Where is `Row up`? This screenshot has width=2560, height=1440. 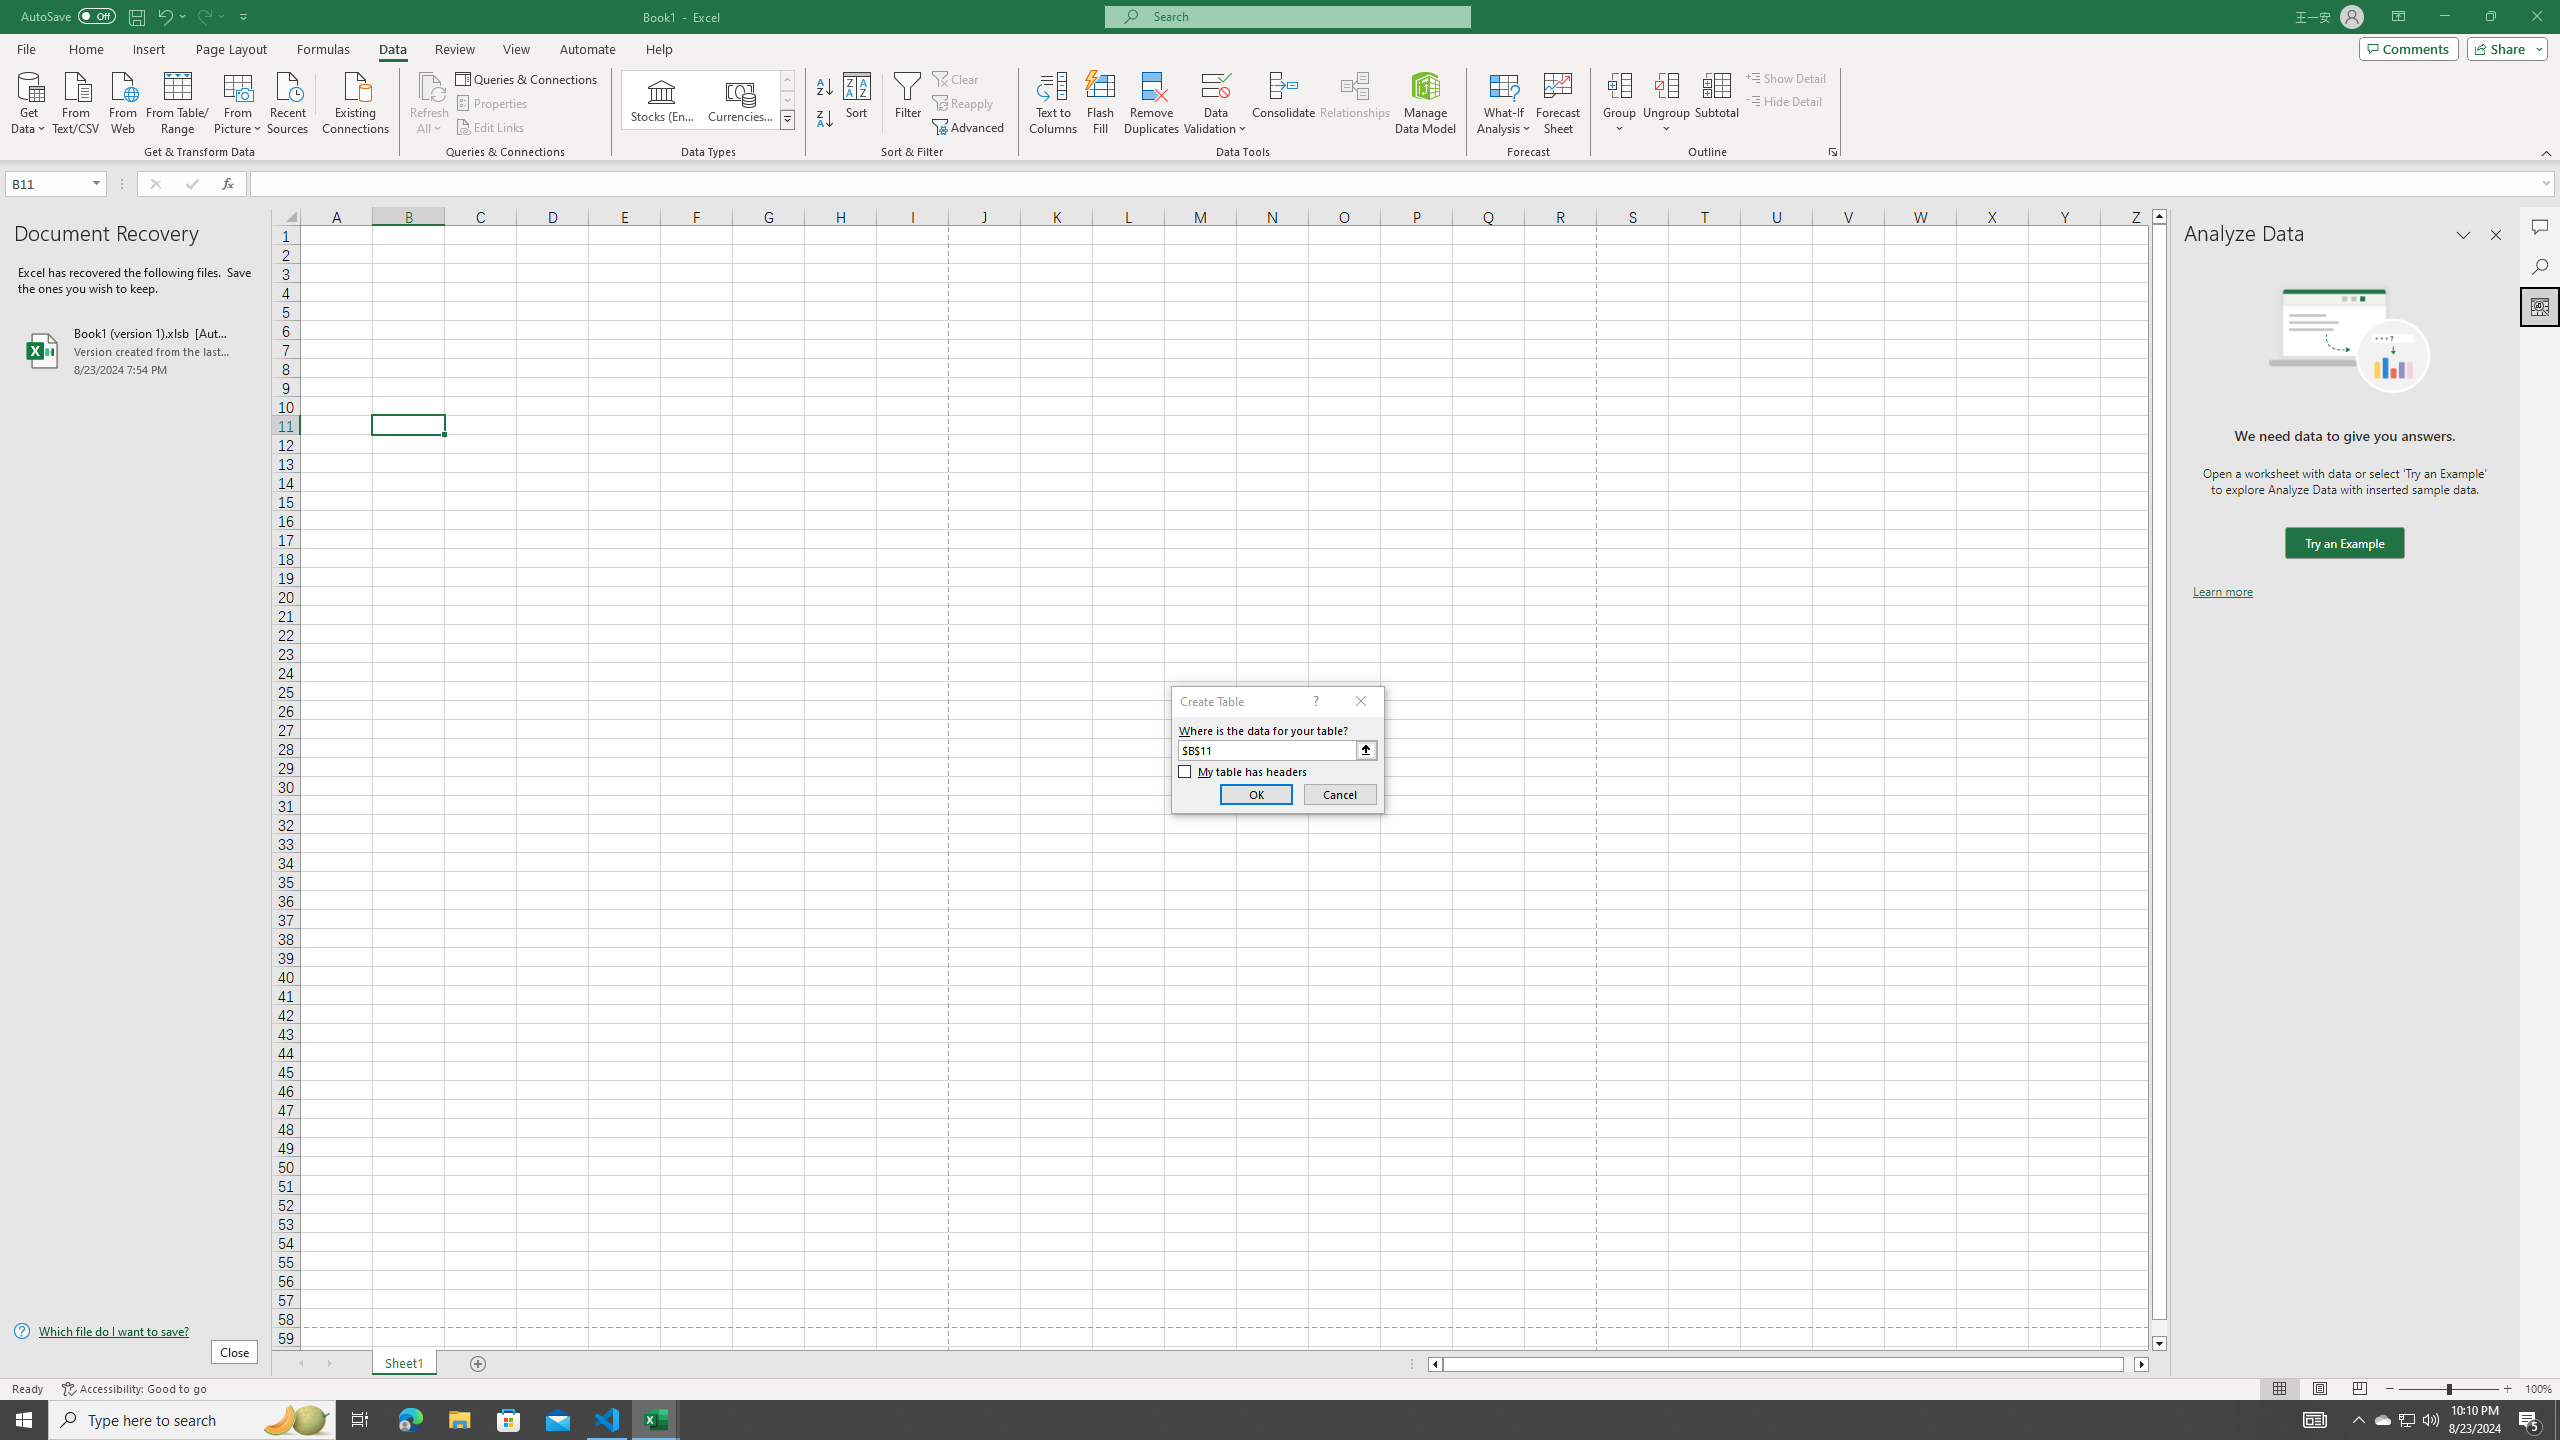
Row up is located at coordinates (788, 80).